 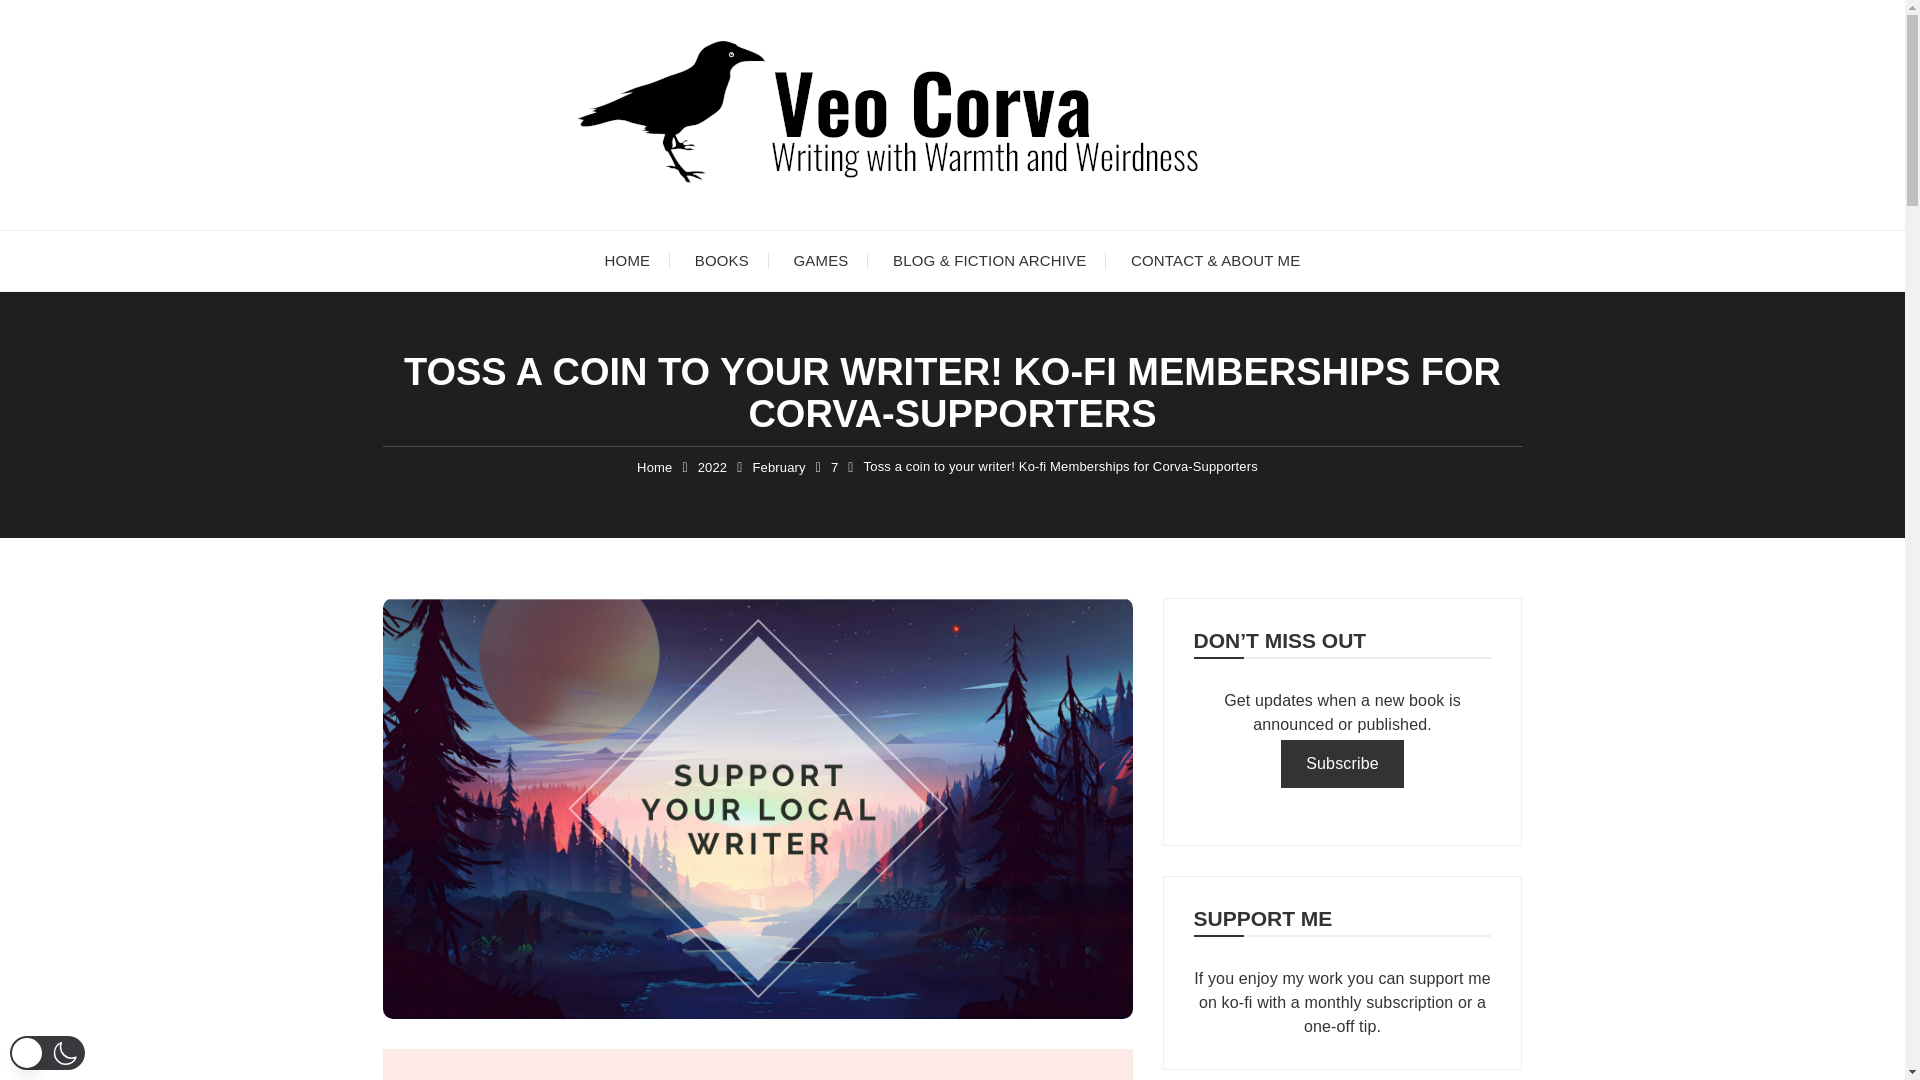 What do you see at coordinates (654, 468) in the screenshot?
I see `Home` at bounding box center [654, 468].